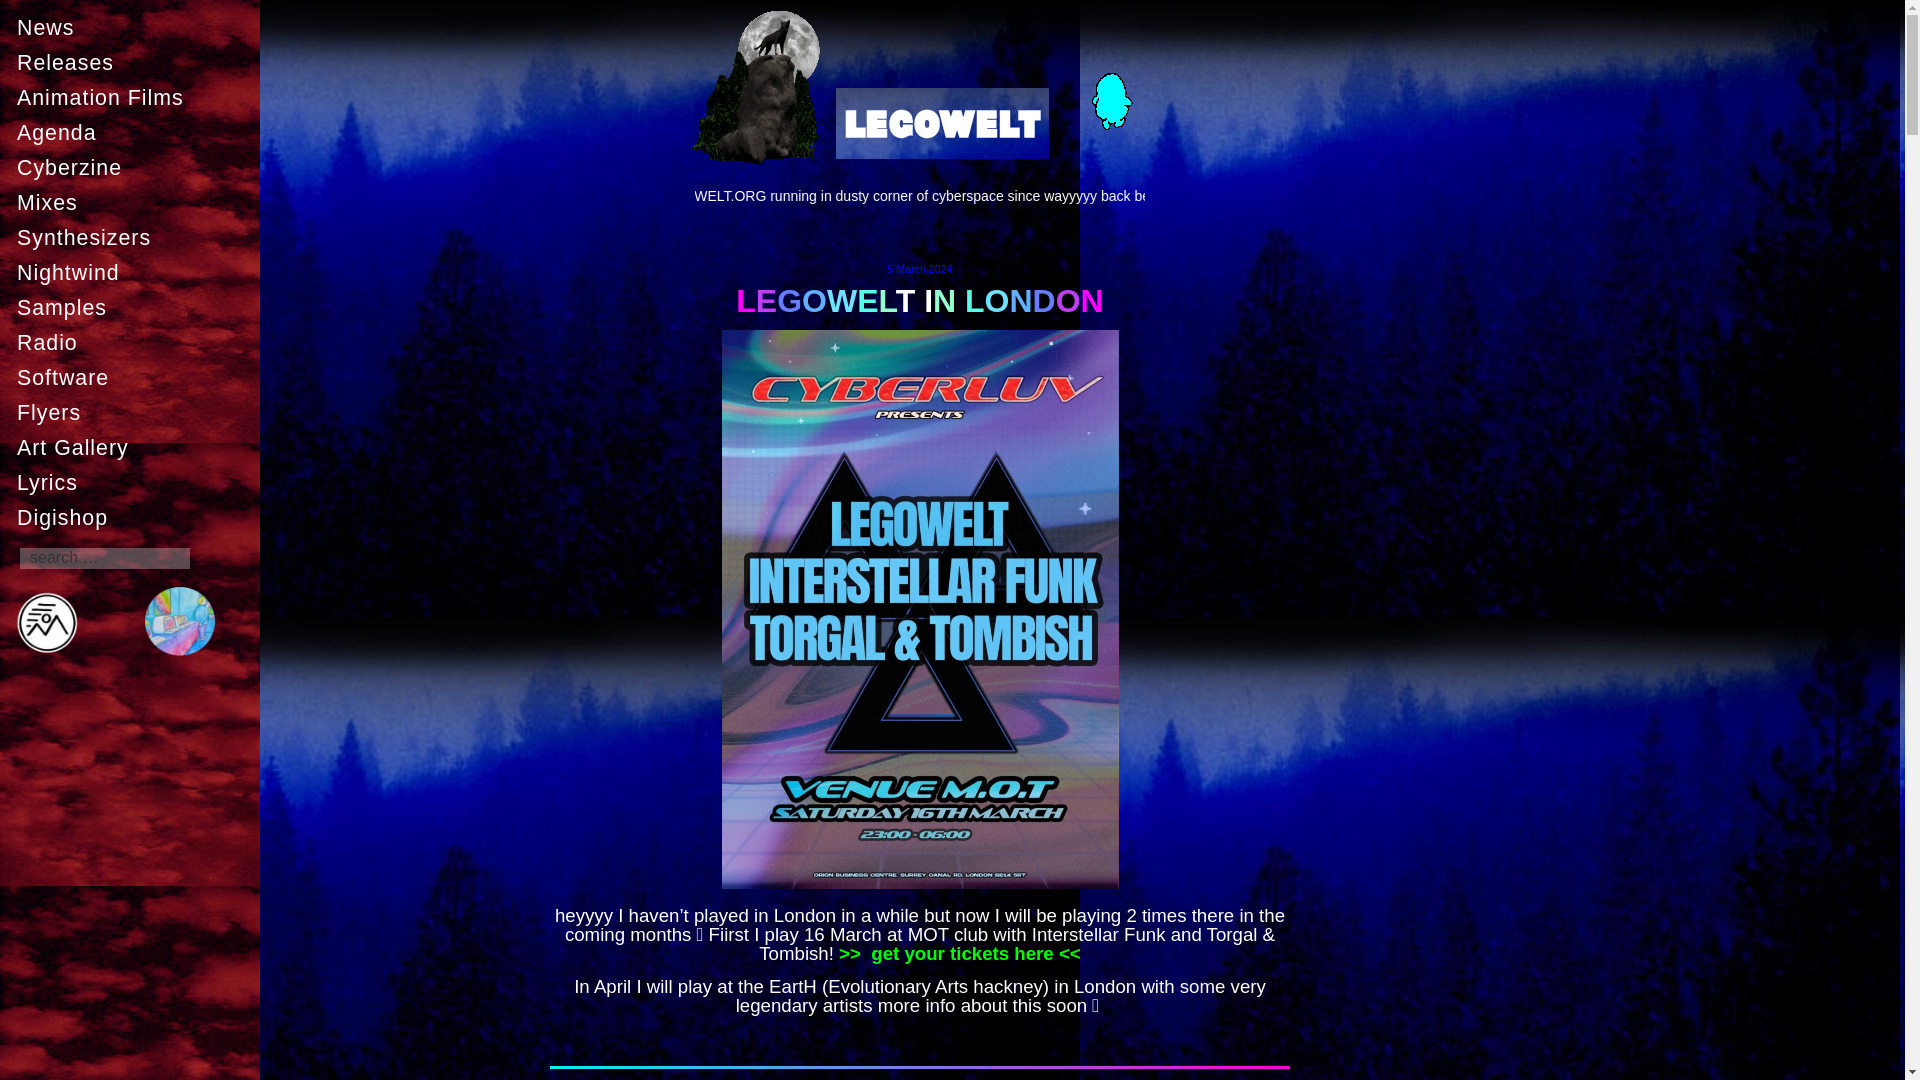 The image size is (1920, 1080). What do you see at coordinates (134, 27) in the screenshot?
I see `News` at bounding box center [134, 27].